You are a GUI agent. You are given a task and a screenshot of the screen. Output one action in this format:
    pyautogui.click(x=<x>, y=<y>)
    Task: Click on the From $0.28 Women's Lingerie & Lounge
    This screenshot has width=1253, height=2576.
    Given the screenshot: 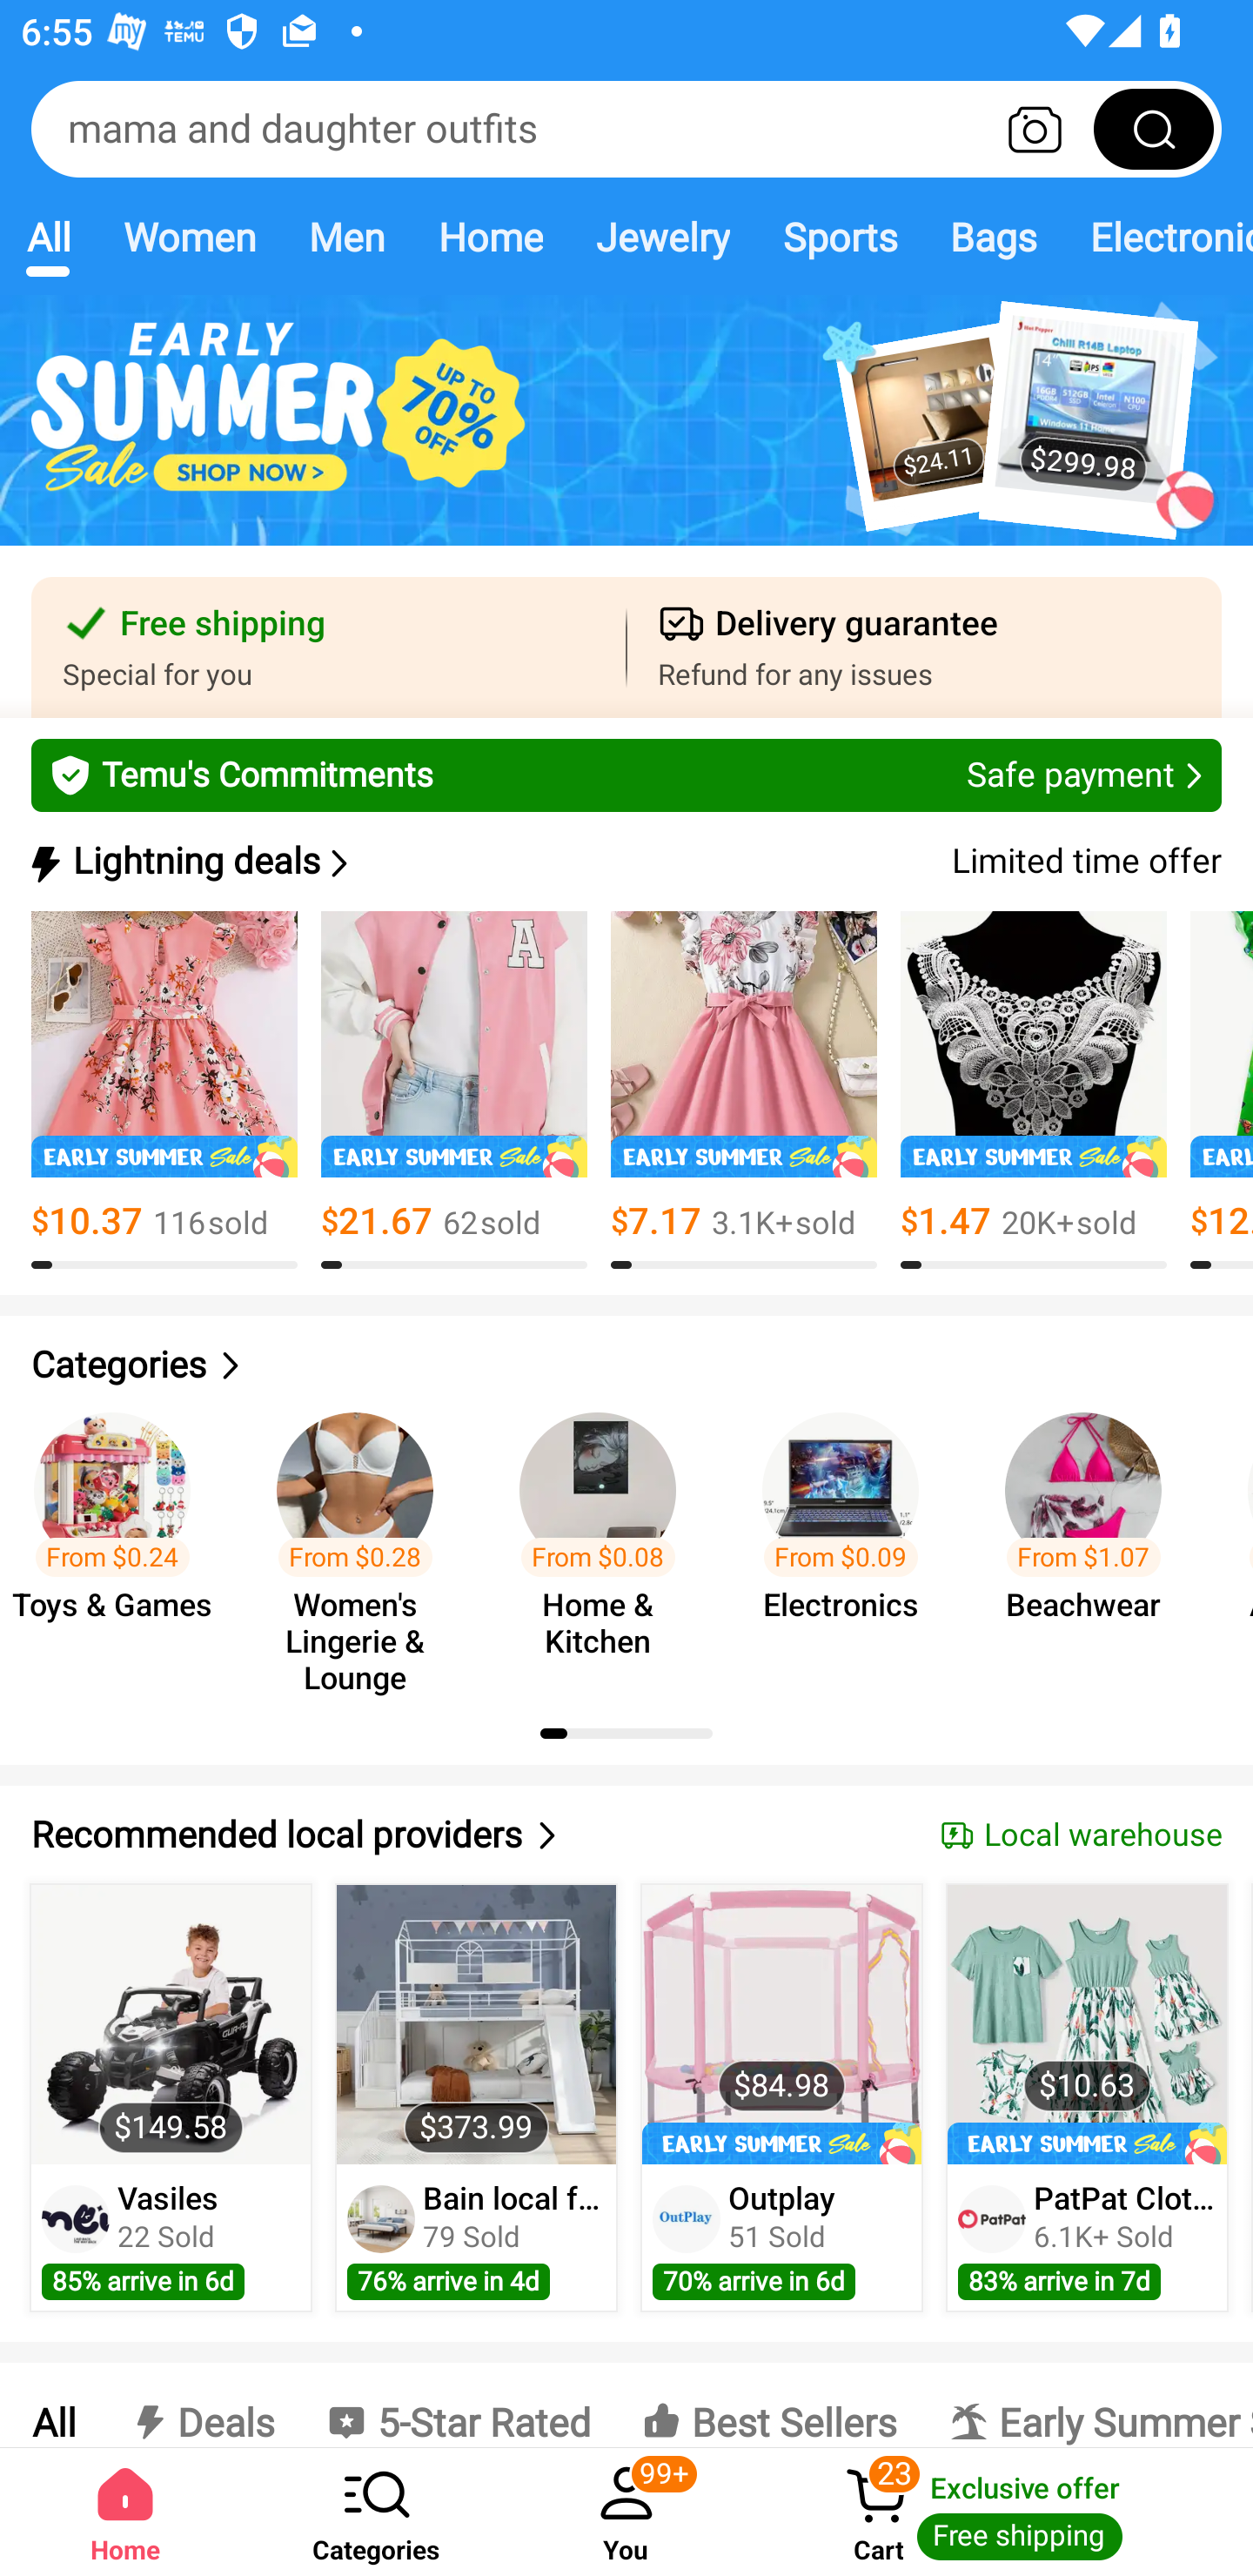 What is the action you would take?
    pyautogui.click(x=364, y=1539)
    